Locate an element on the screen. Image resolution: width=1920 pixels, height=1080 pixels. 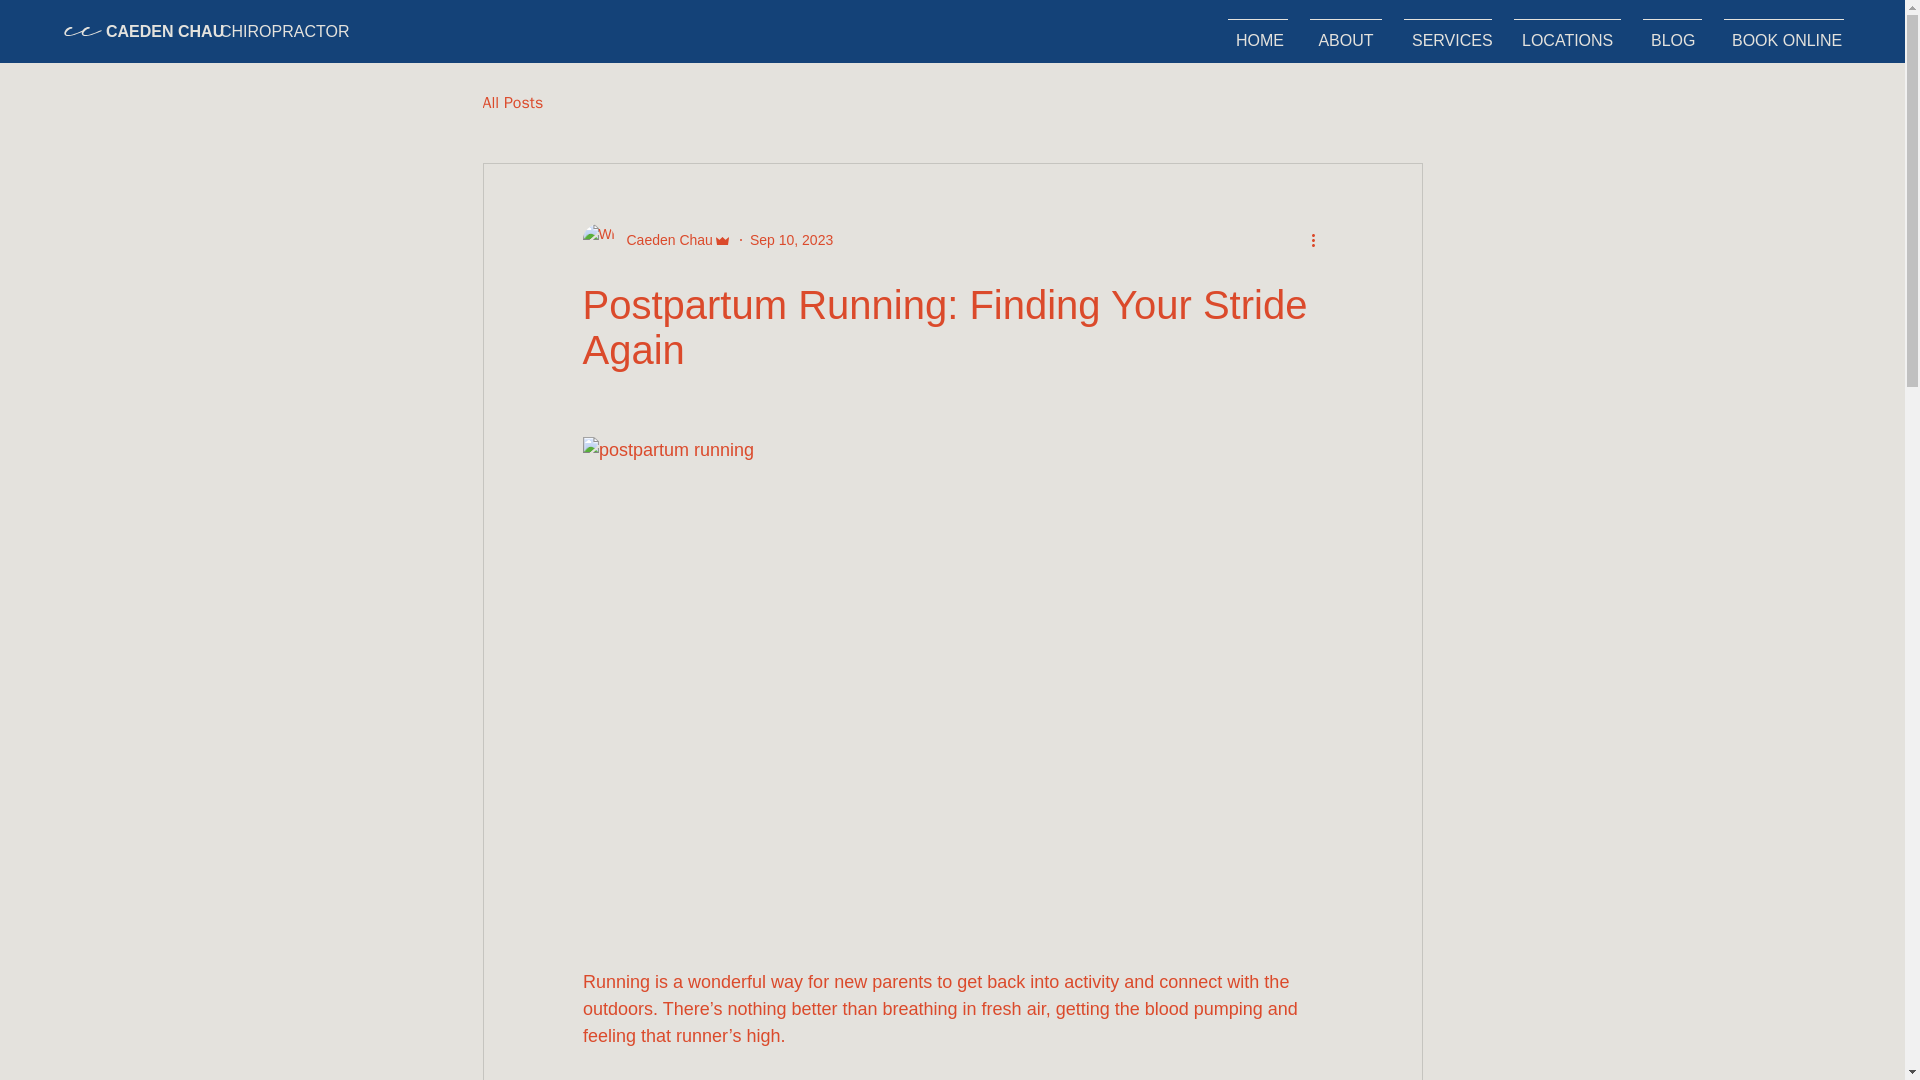
All Posts is located at coordinates (512, 102).